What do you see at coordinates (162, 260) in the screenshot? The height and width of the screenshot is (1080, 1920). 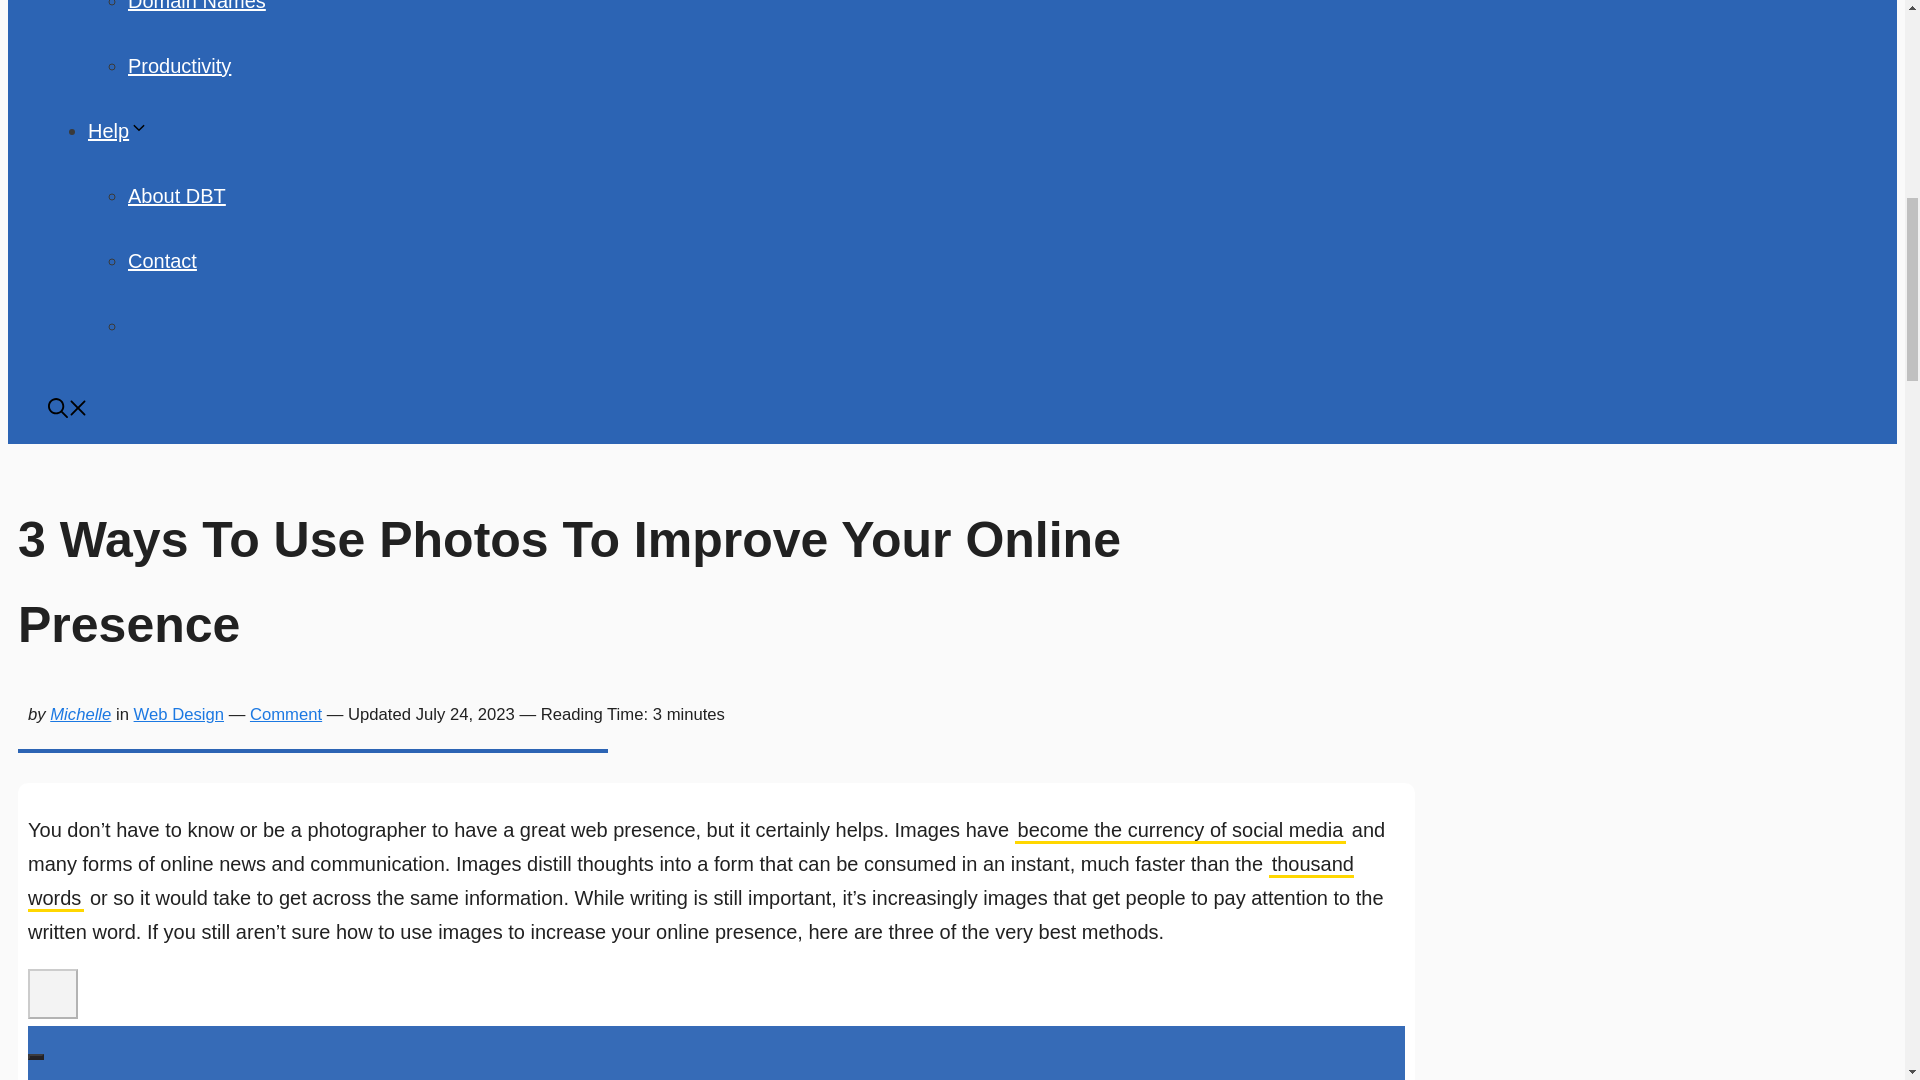 I see `Contact` at bounding box center [162, 260].